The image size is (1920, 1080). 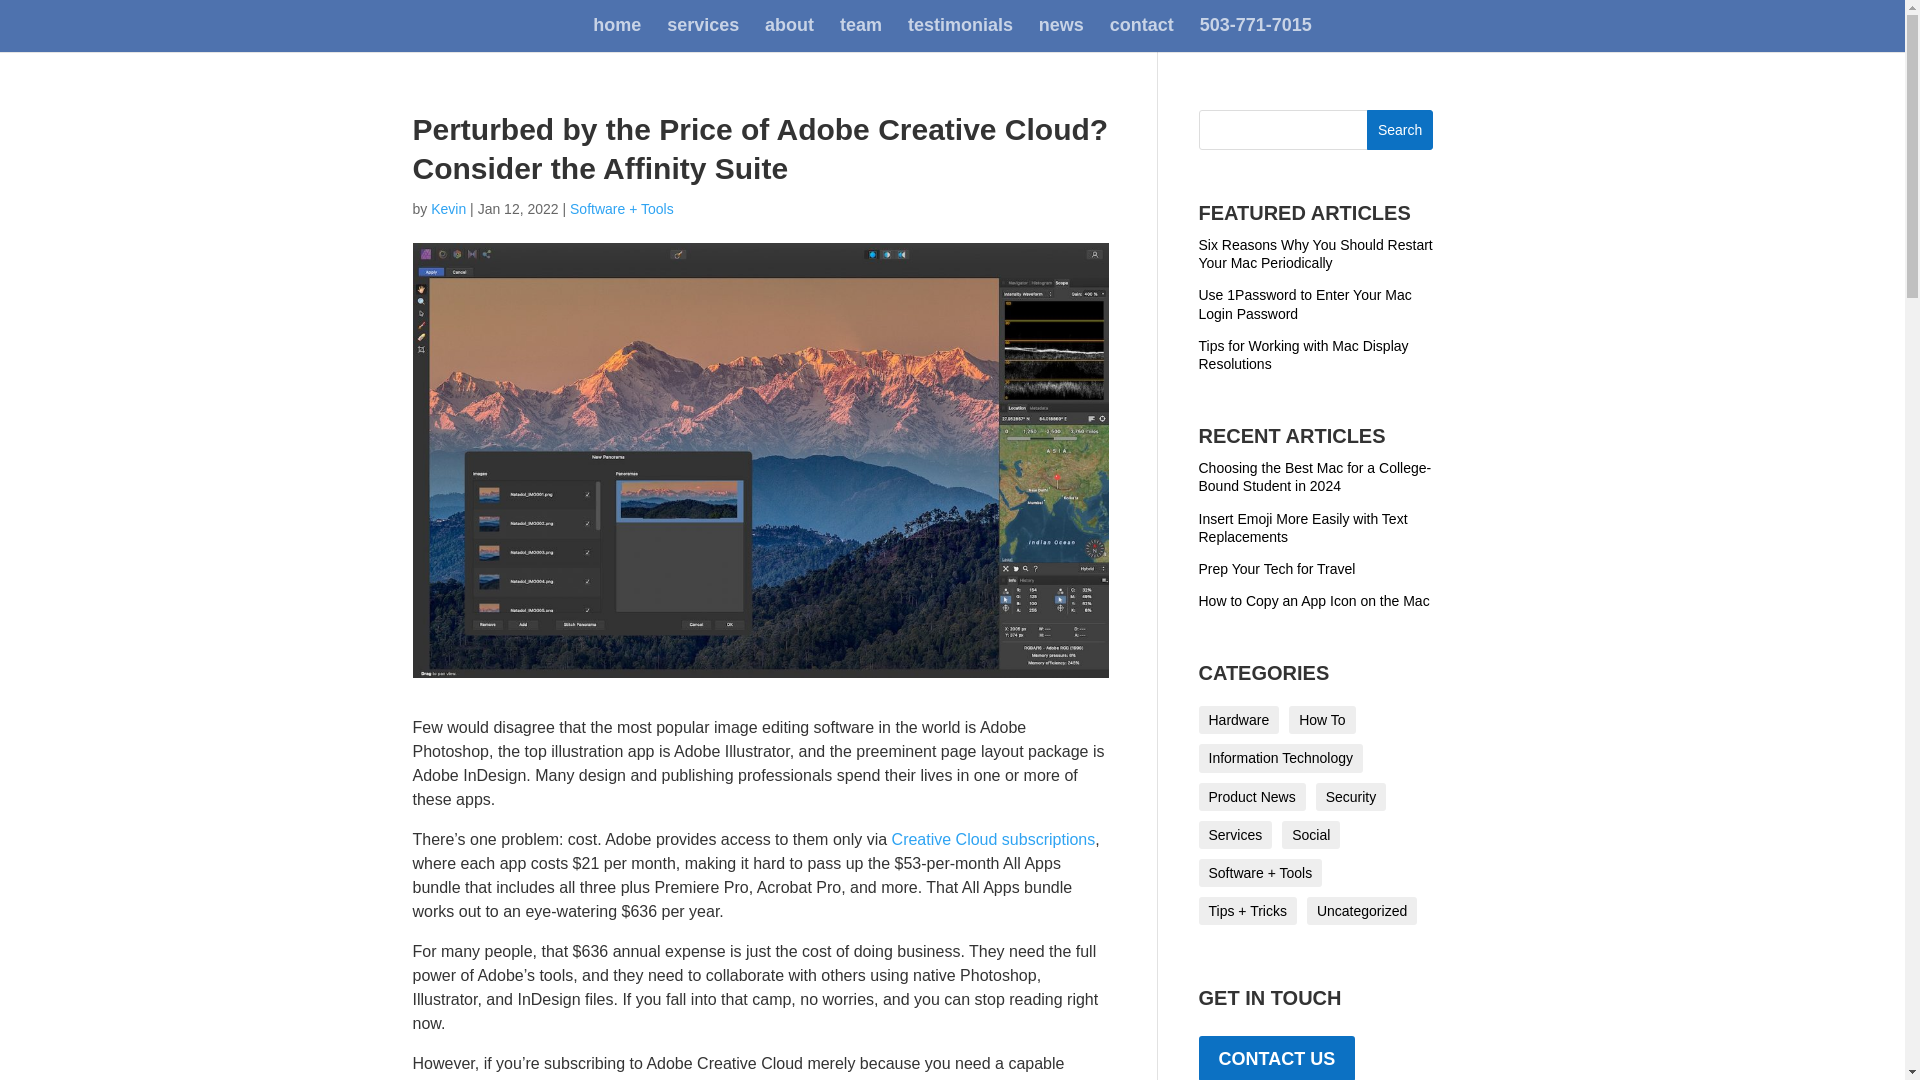 I want to click on How To, so click(x=1322, y=720).